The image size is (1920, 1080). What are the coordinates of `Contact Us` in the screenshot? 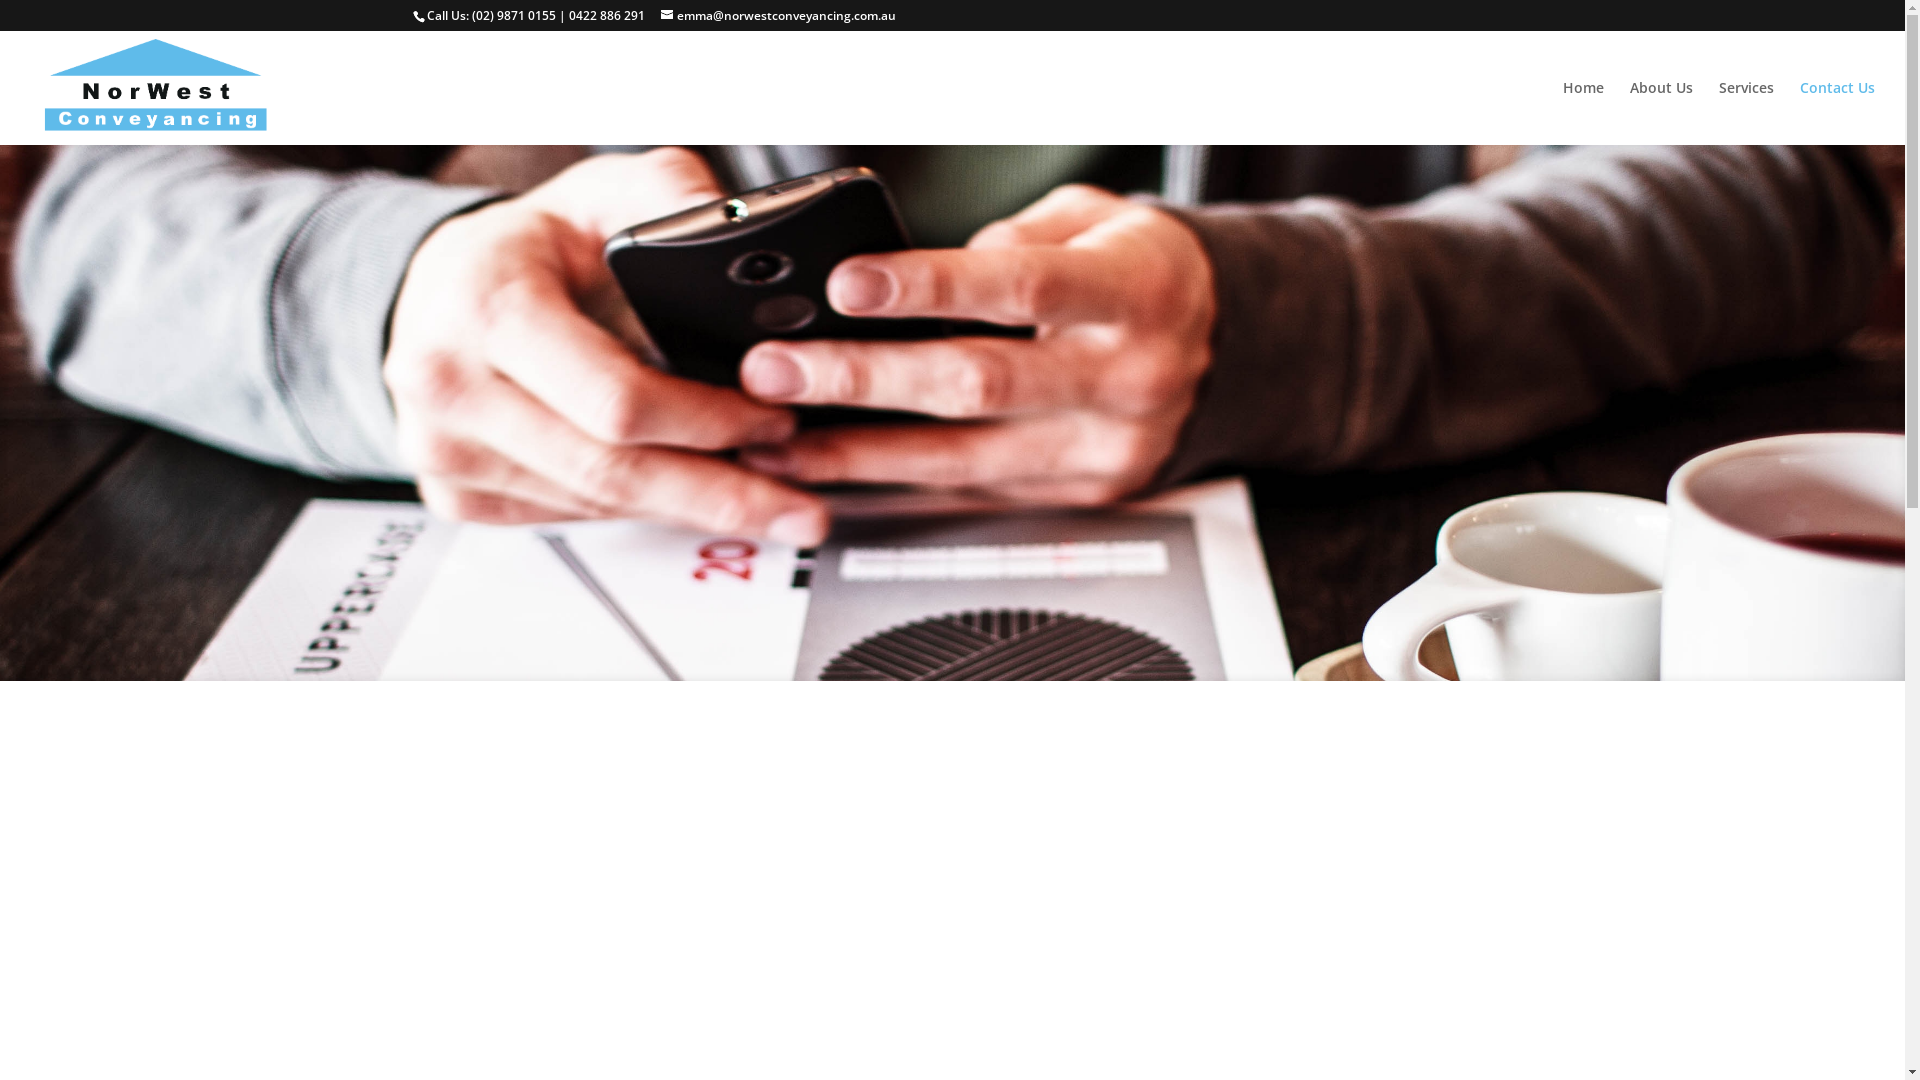 It's located at (1838, 113).